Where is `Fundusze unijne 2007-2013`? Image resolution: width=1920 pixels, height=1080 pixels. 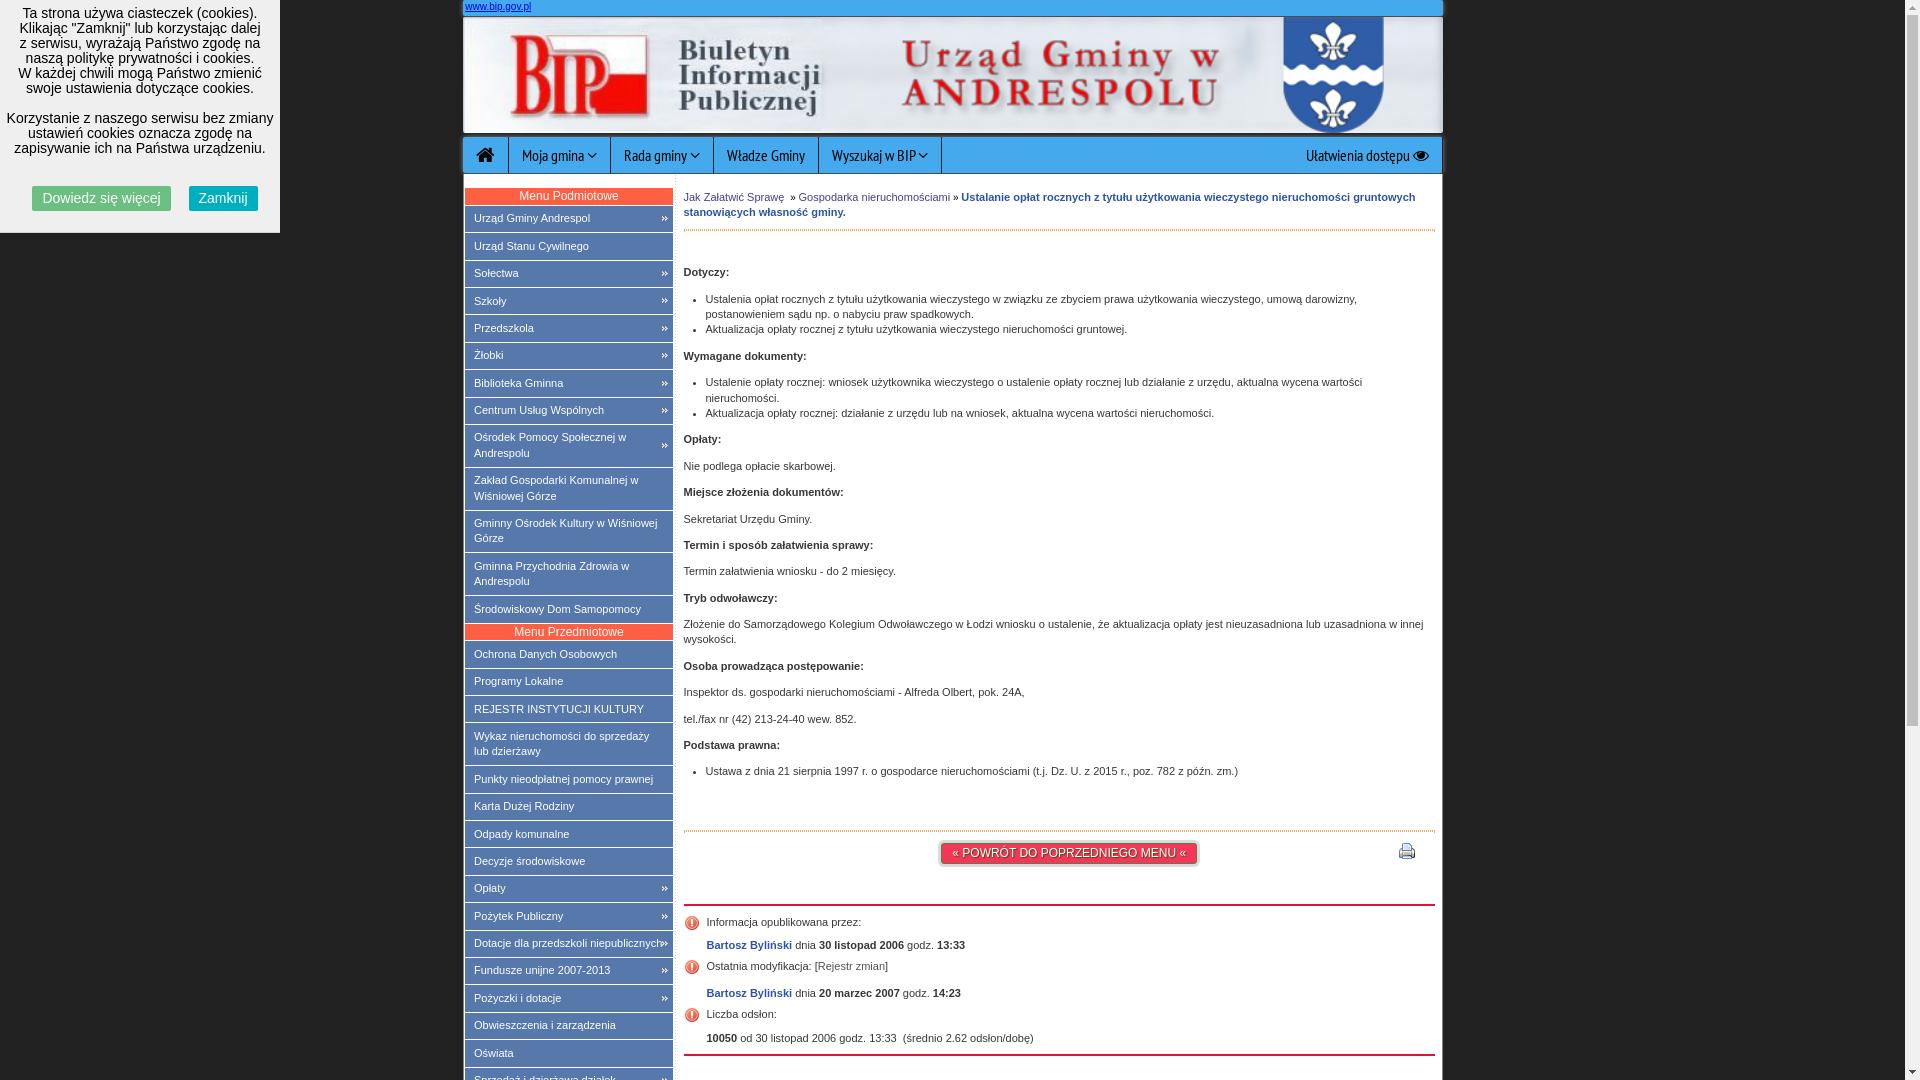 Fundusze unijne 2007-2013 is located at coordinates (569, 971).